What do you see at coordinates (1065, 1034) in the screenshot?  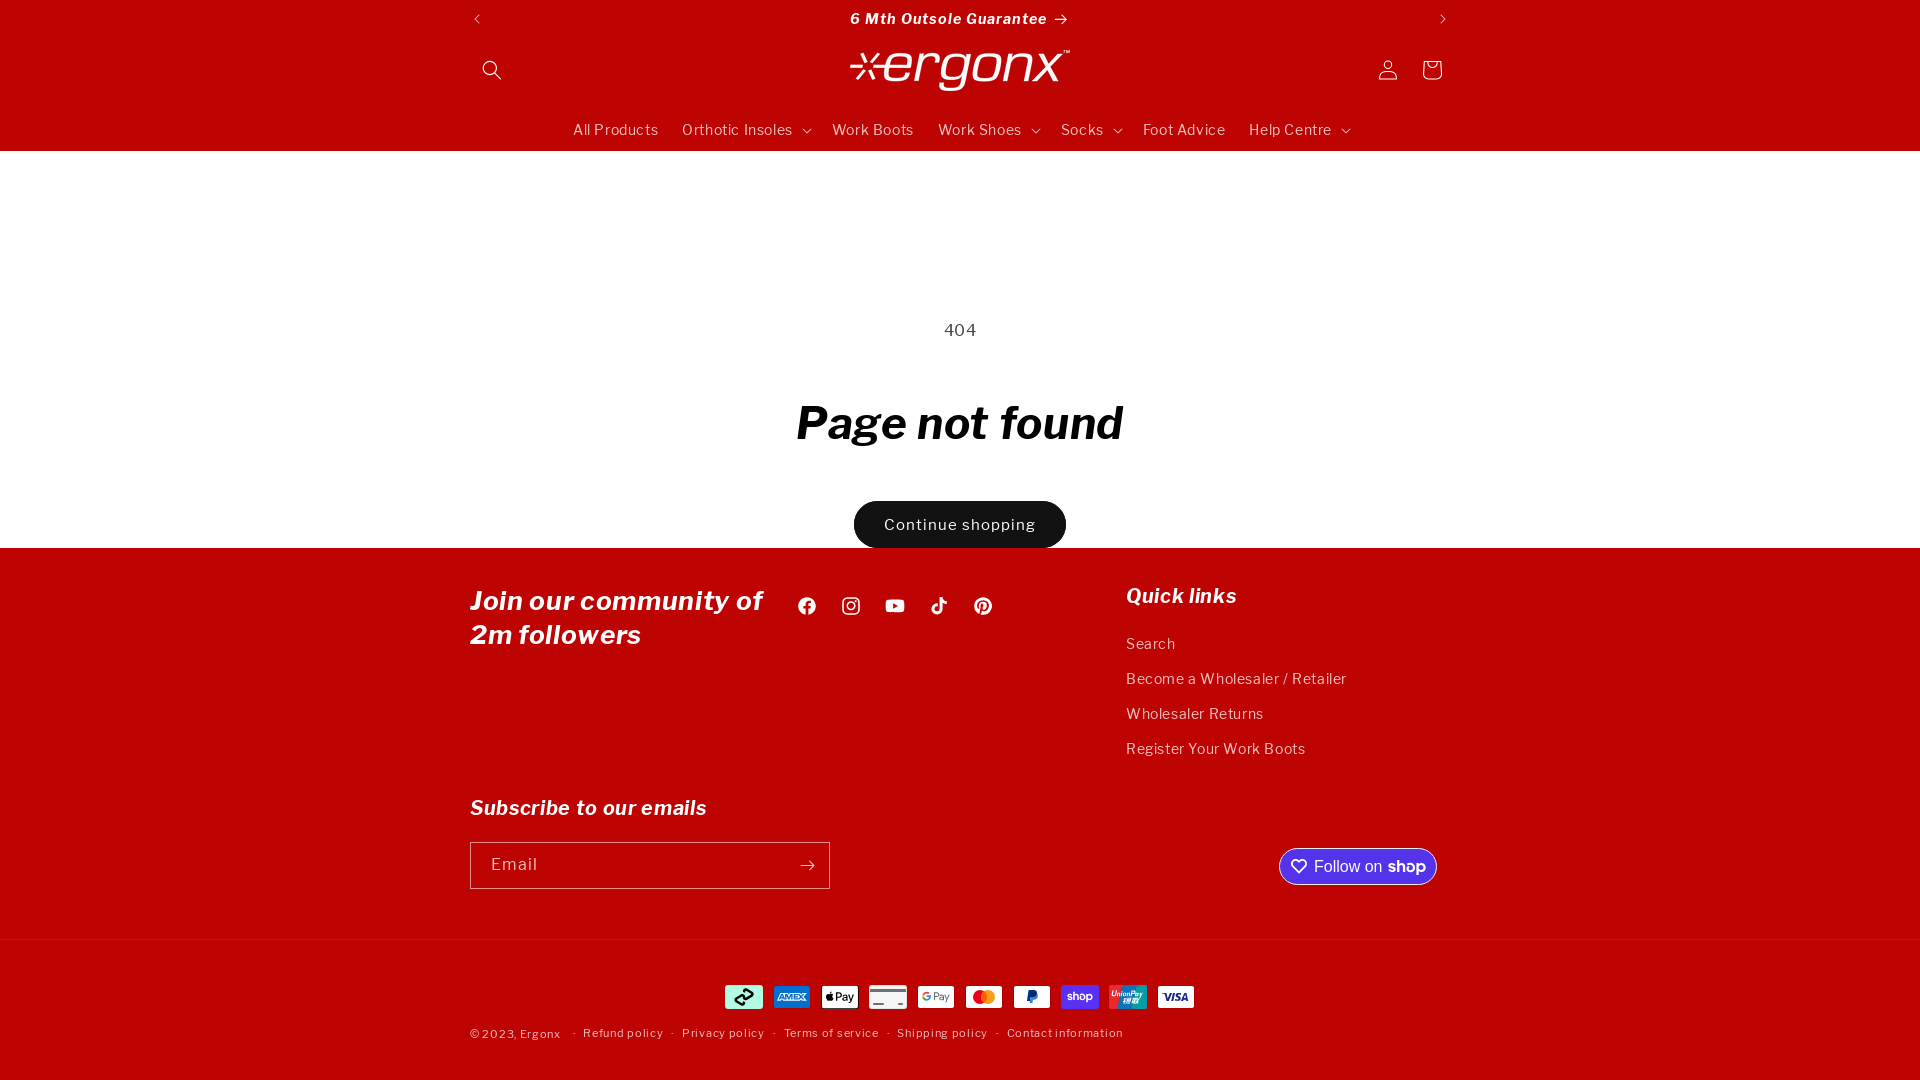 I see `Contact information` at bounding box center [1065, 1034].